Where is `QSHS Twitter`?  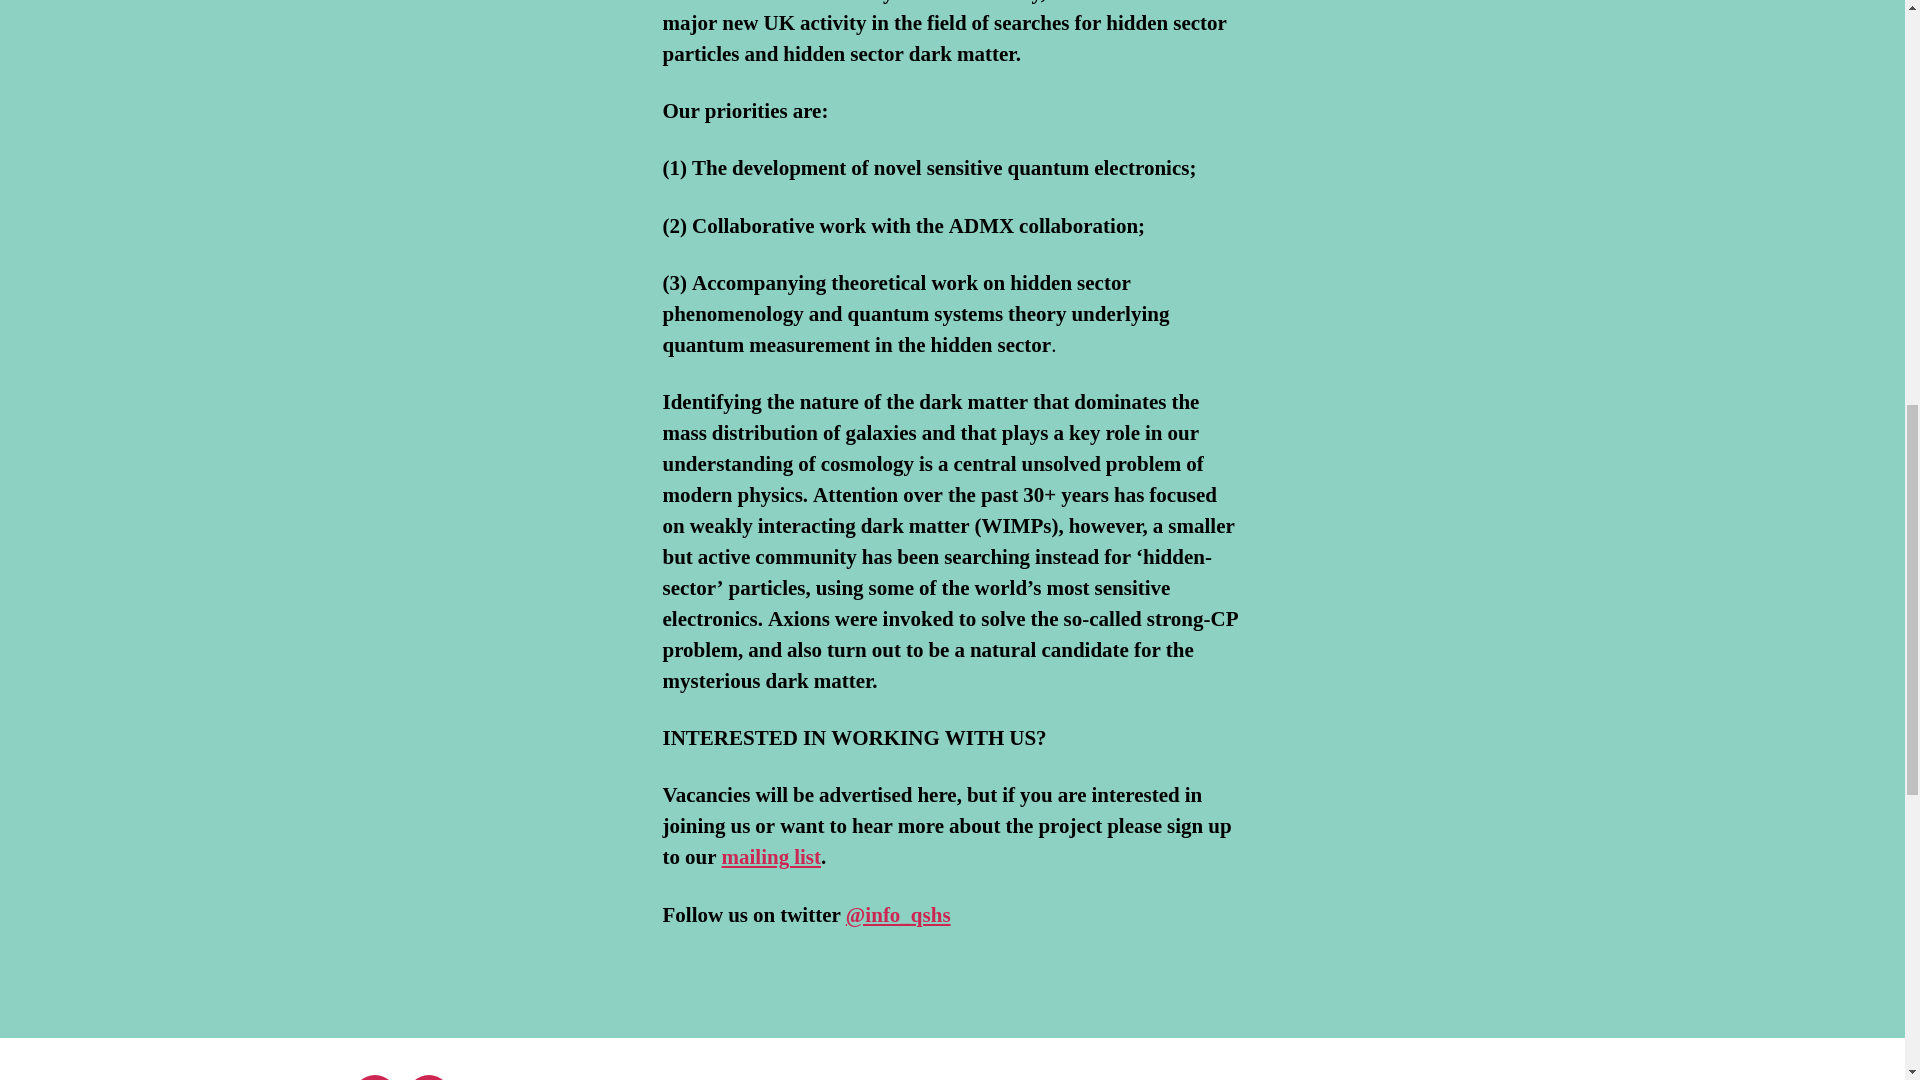 QSHS Twitter is located at coordinates (373, 1077).